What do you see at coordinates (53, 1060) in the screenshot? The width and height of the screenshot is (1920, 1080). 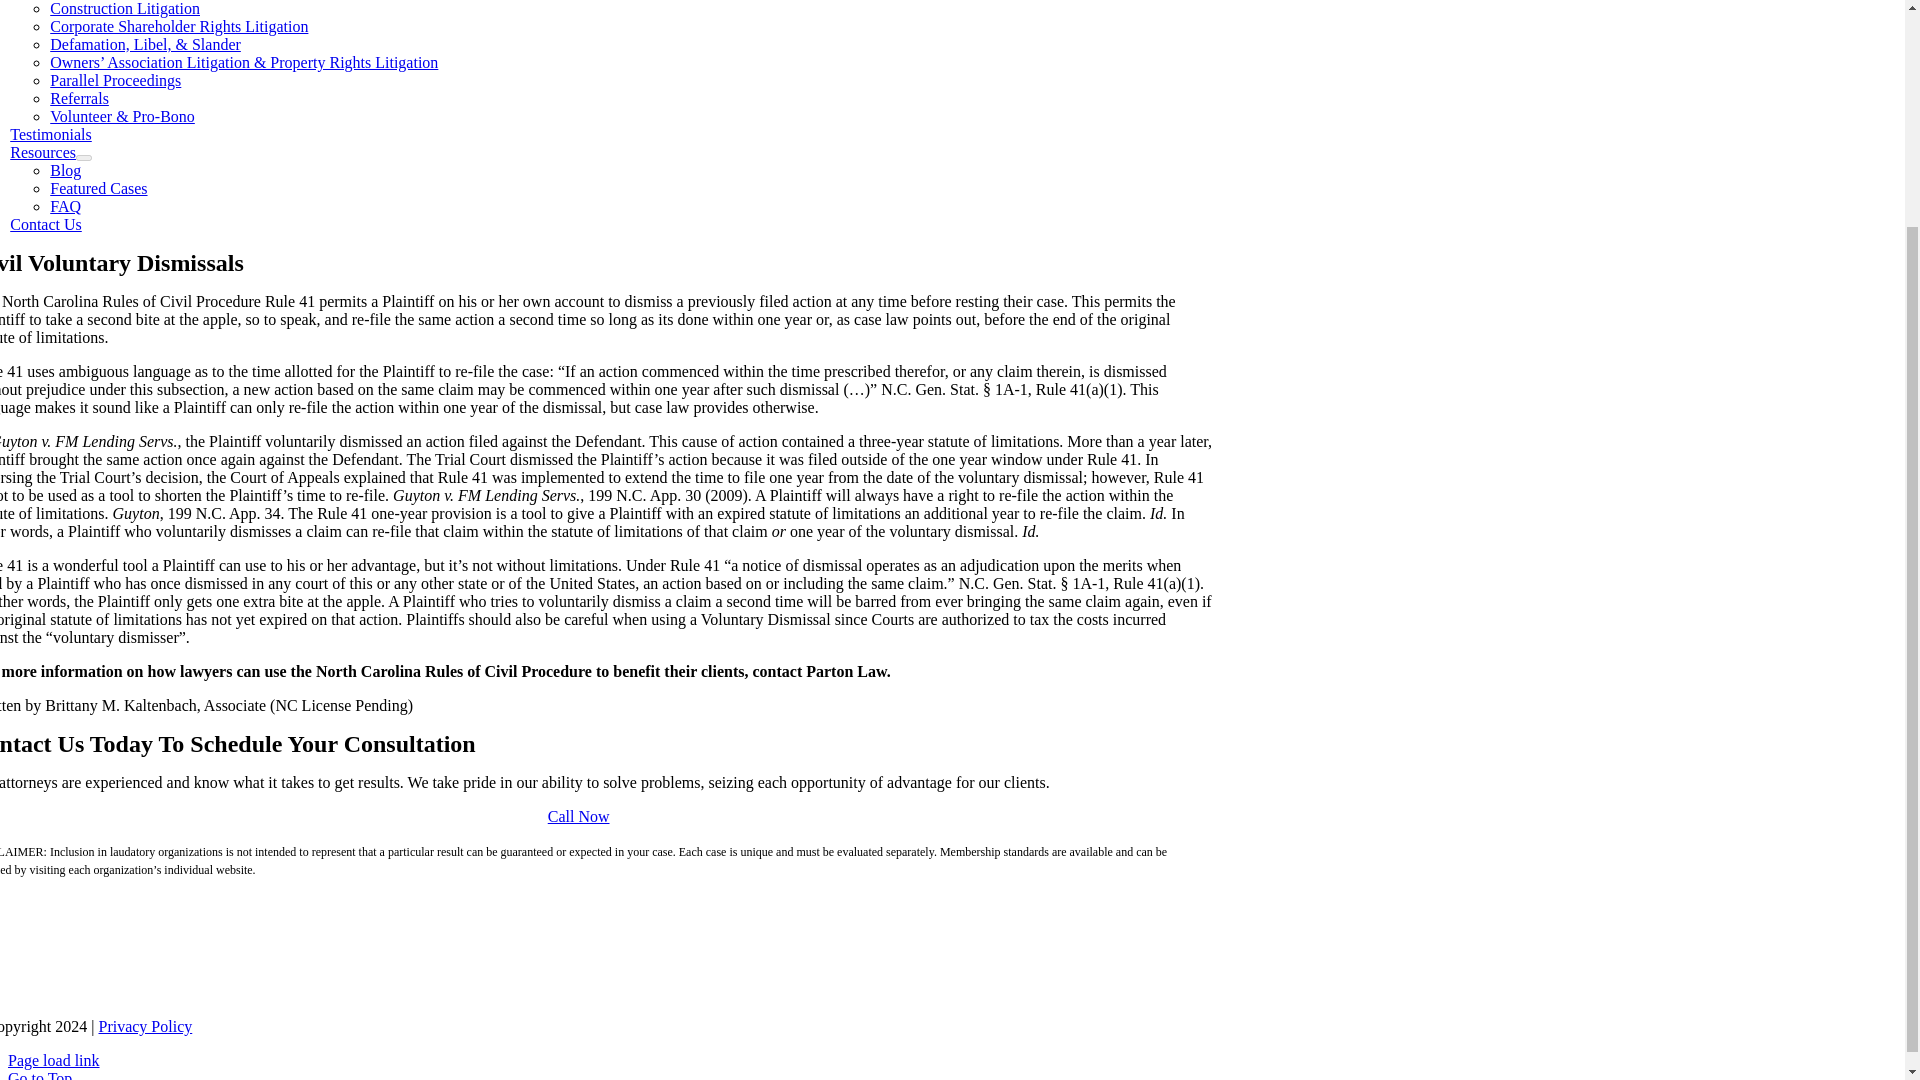 I see `Page load link` at bounding box center [53, 1060].